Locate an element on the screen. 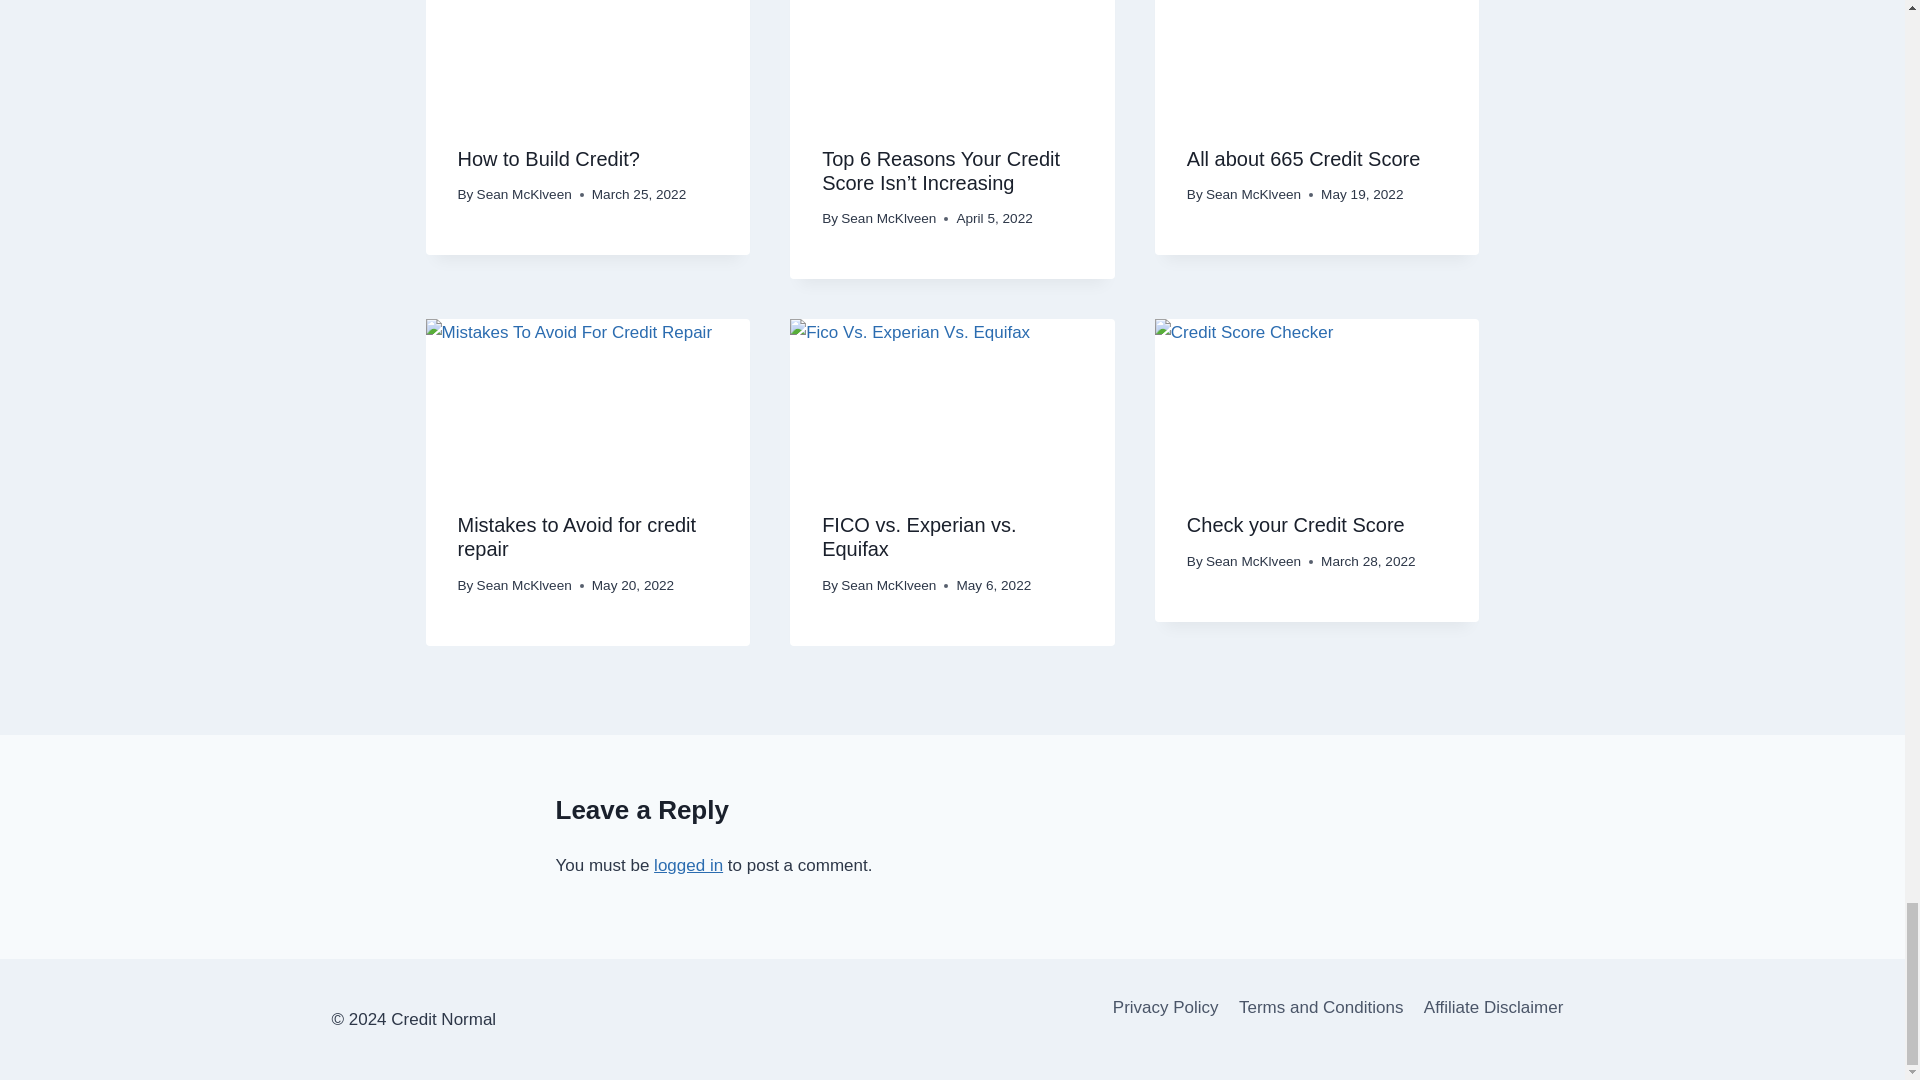 Image resolution: width=1920 pixels, height=1080 pixels. Sean McKlveen is located at coordinates (888, 584).